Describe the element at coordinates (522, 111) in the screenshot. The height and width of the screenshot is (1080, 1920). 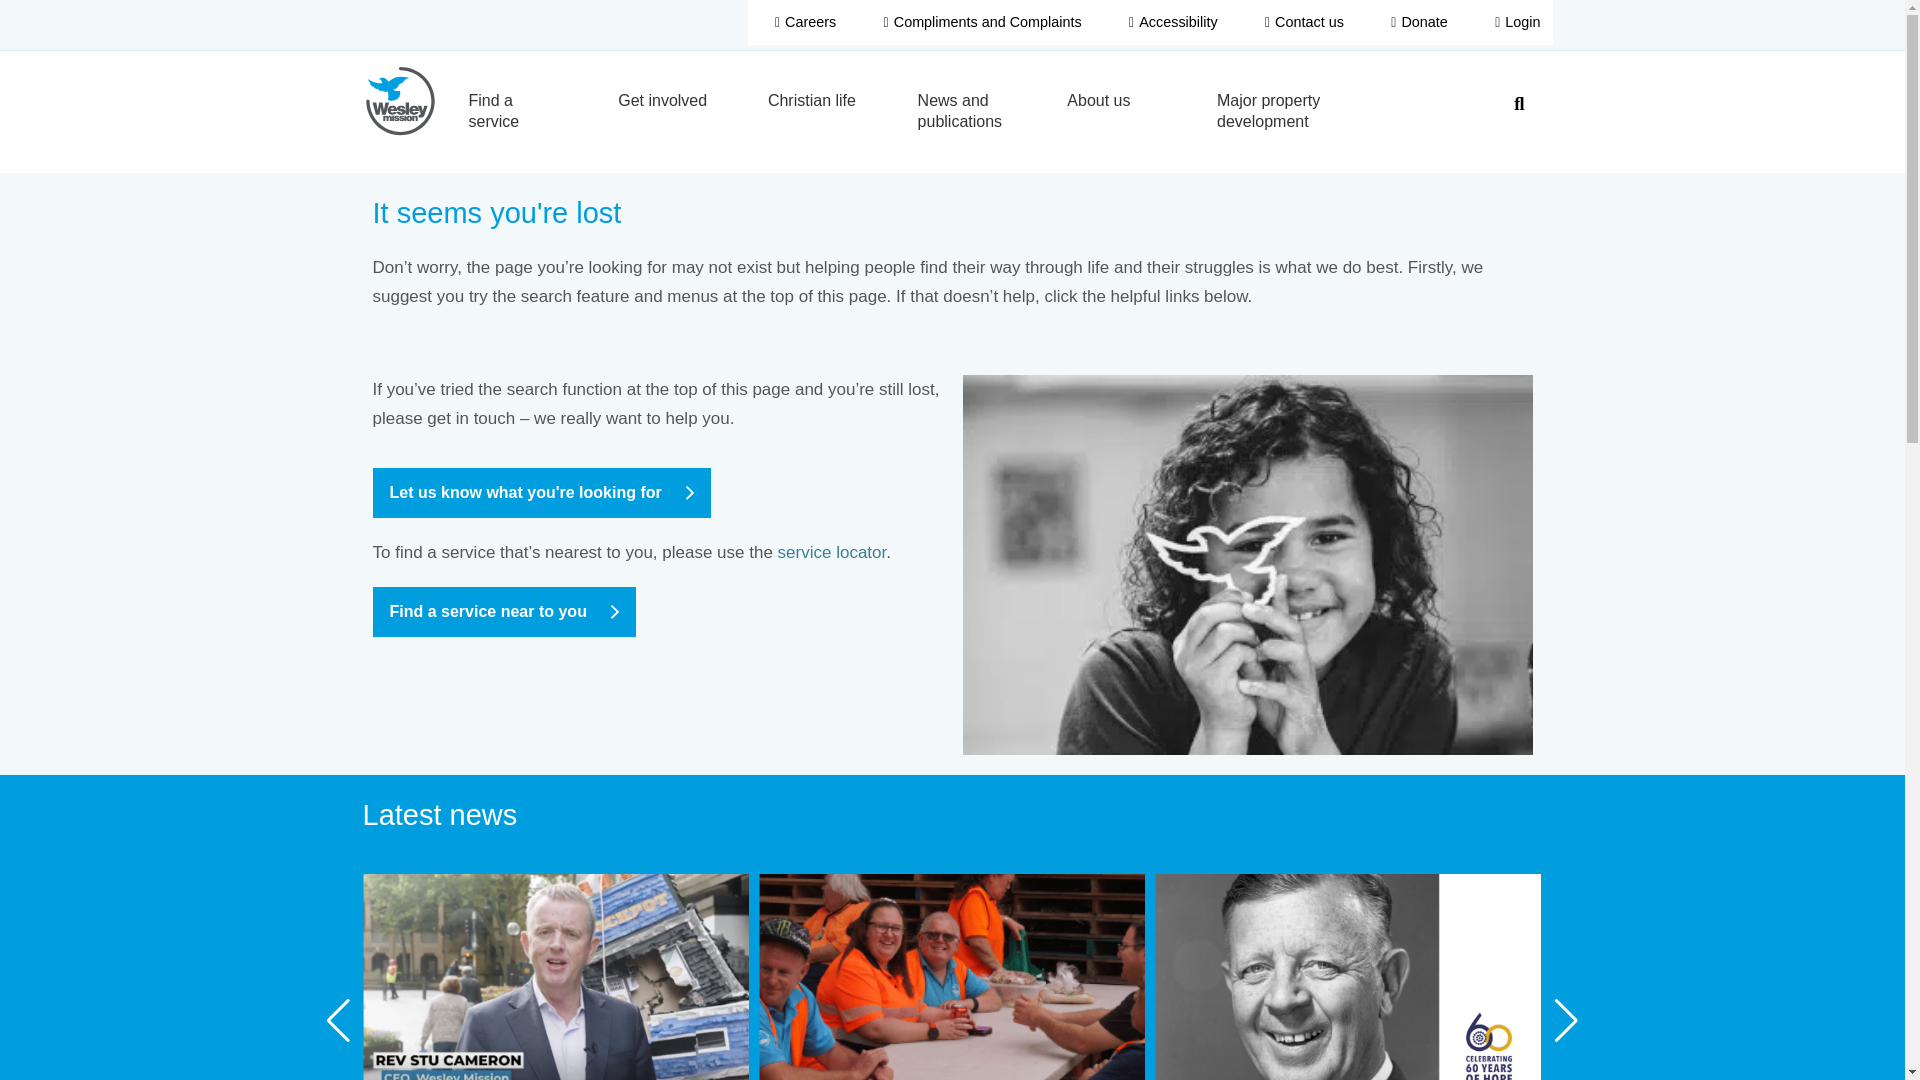
I see `Find a service` at that location.